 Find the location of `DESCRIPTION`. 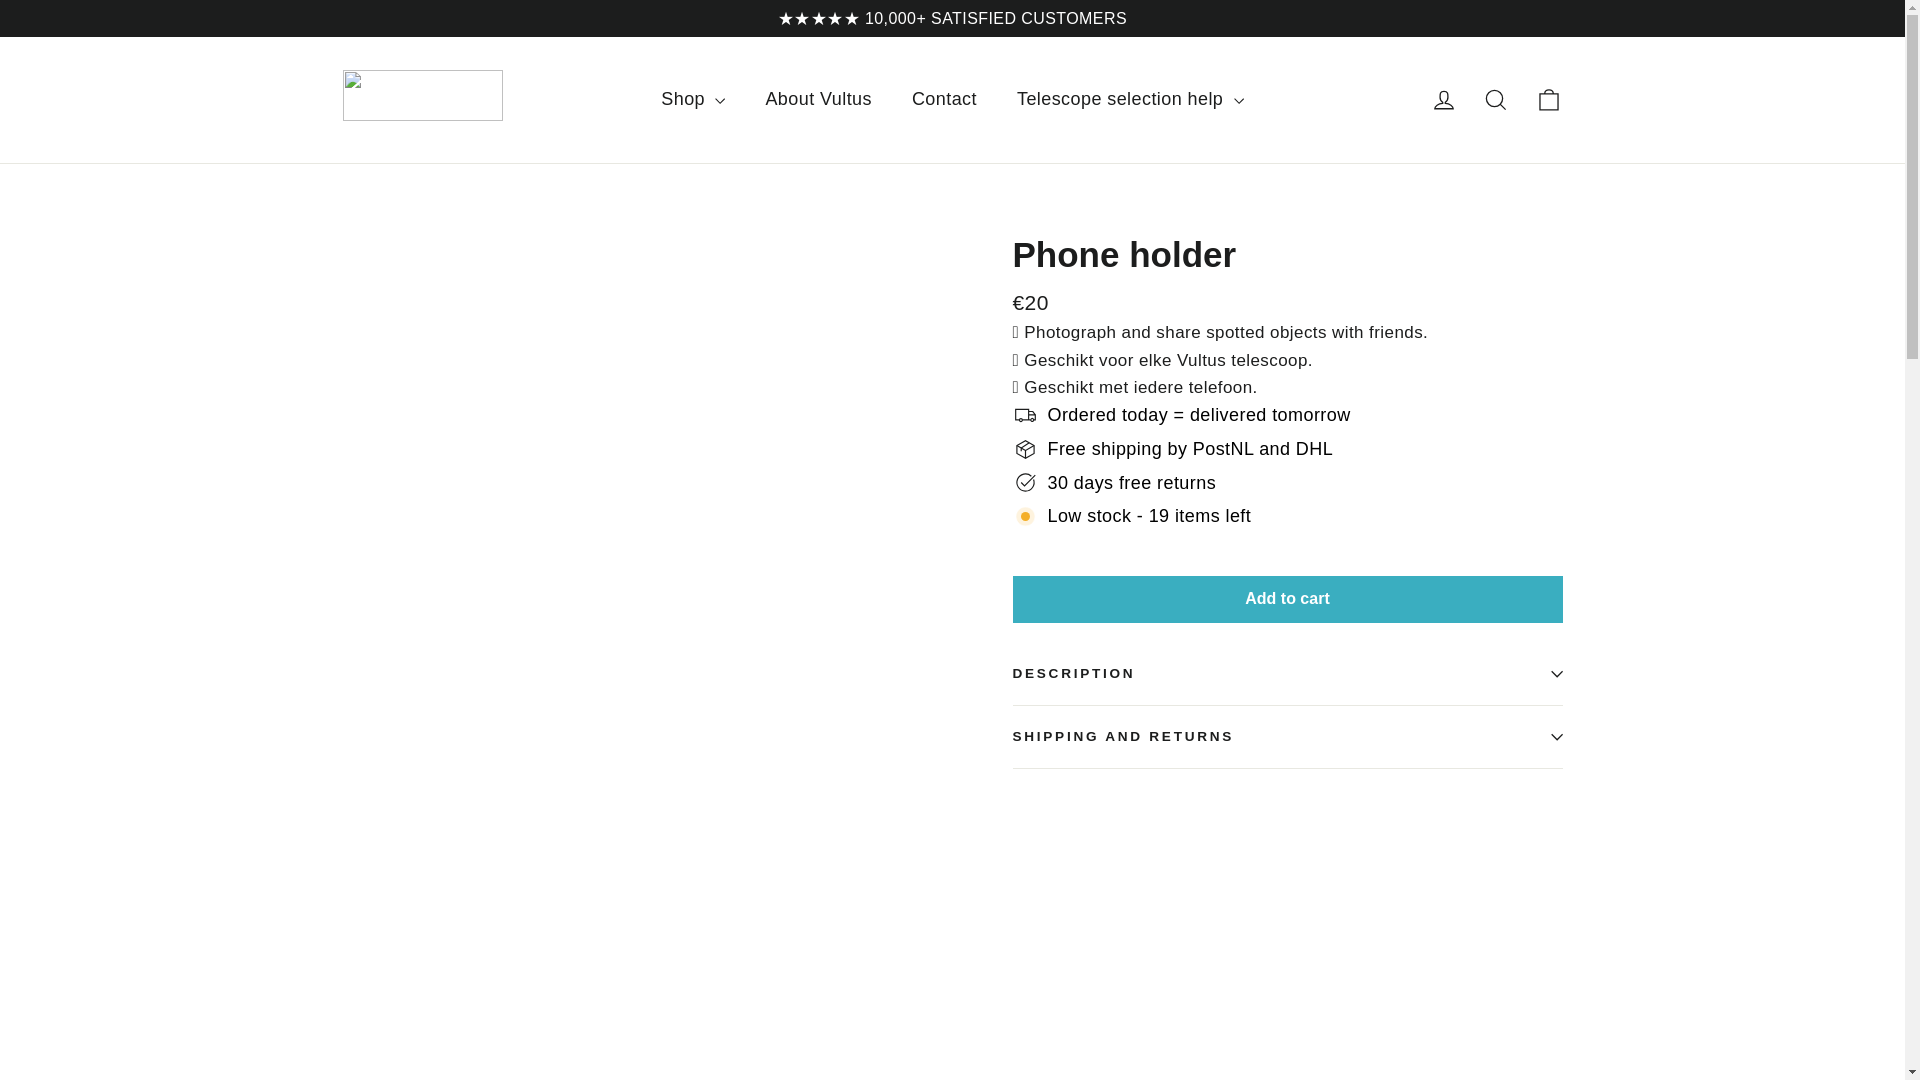

DESCRIPTION is located at coordinates (1286, 674).